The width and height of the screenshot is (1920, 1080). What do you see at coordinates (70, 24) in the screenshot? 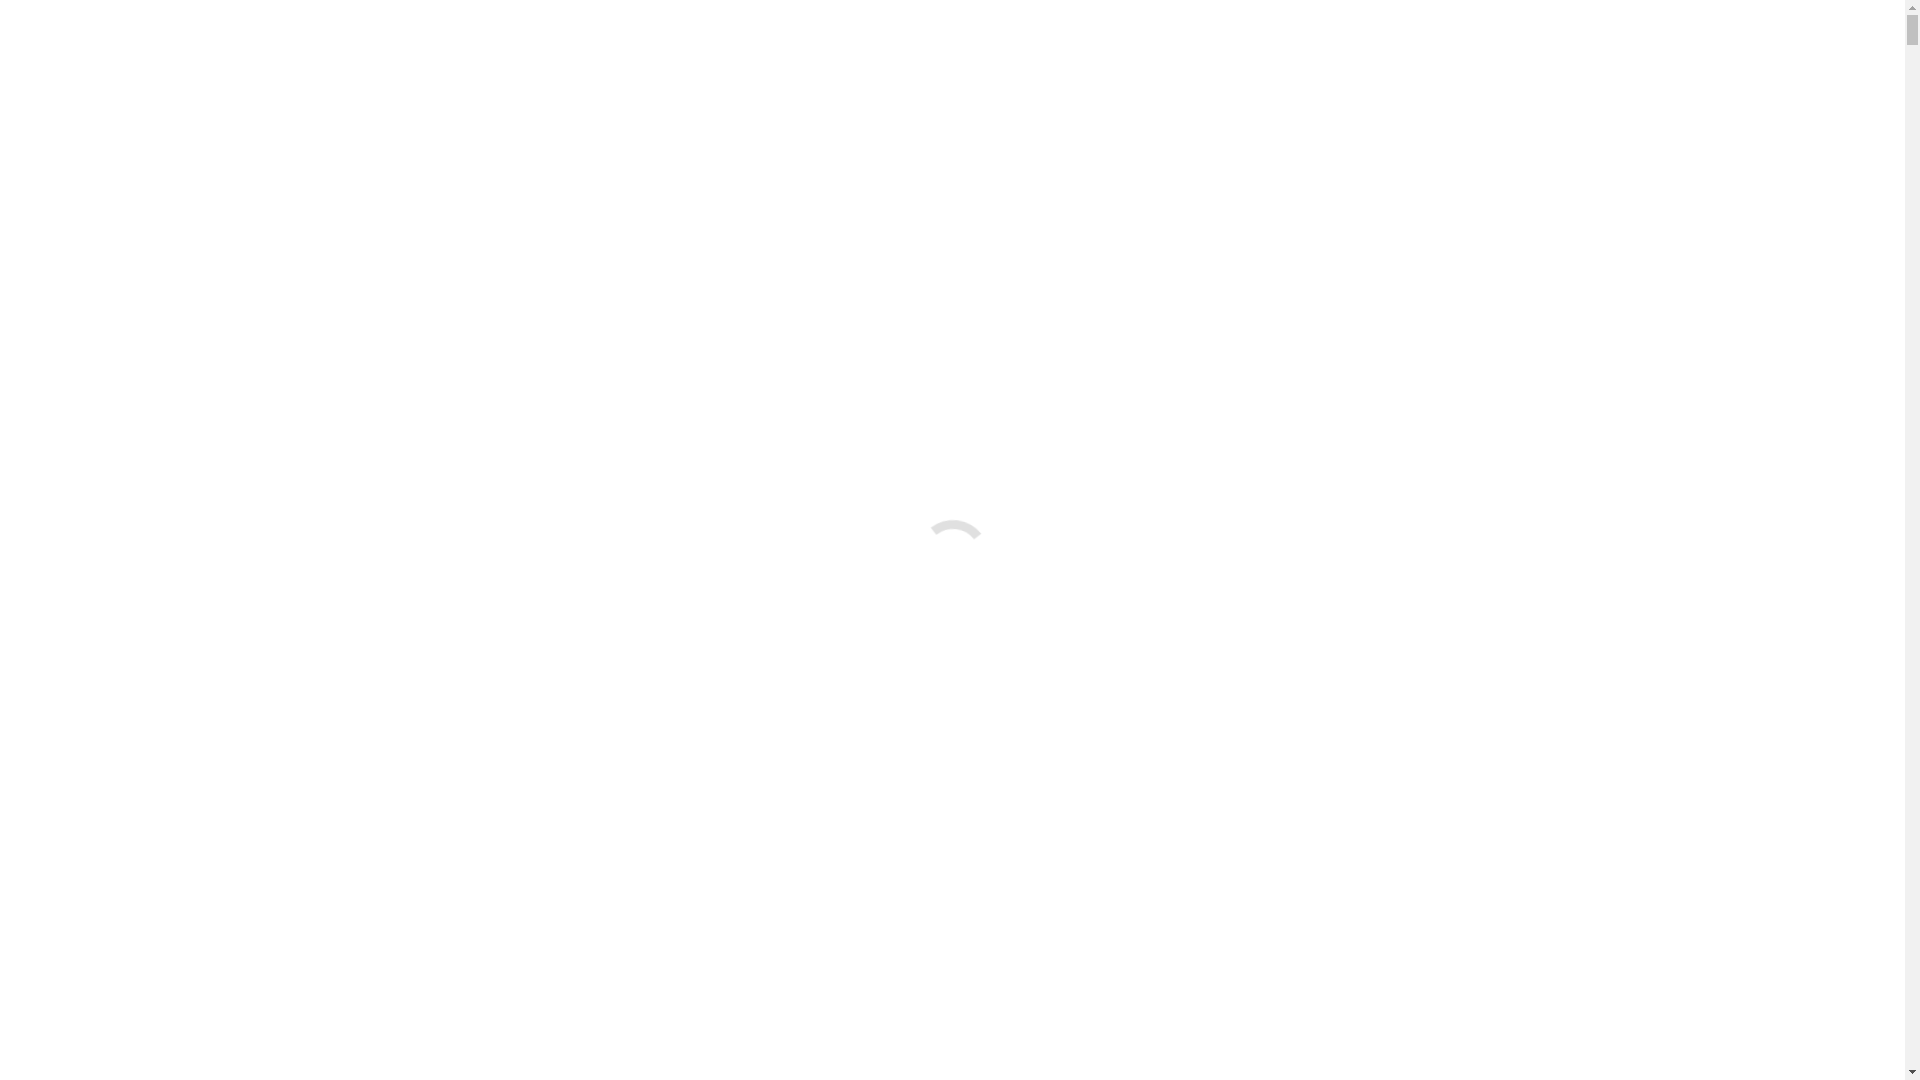
I see `Tel. + 1 832 841 4439` at bounding box center [70, 24].